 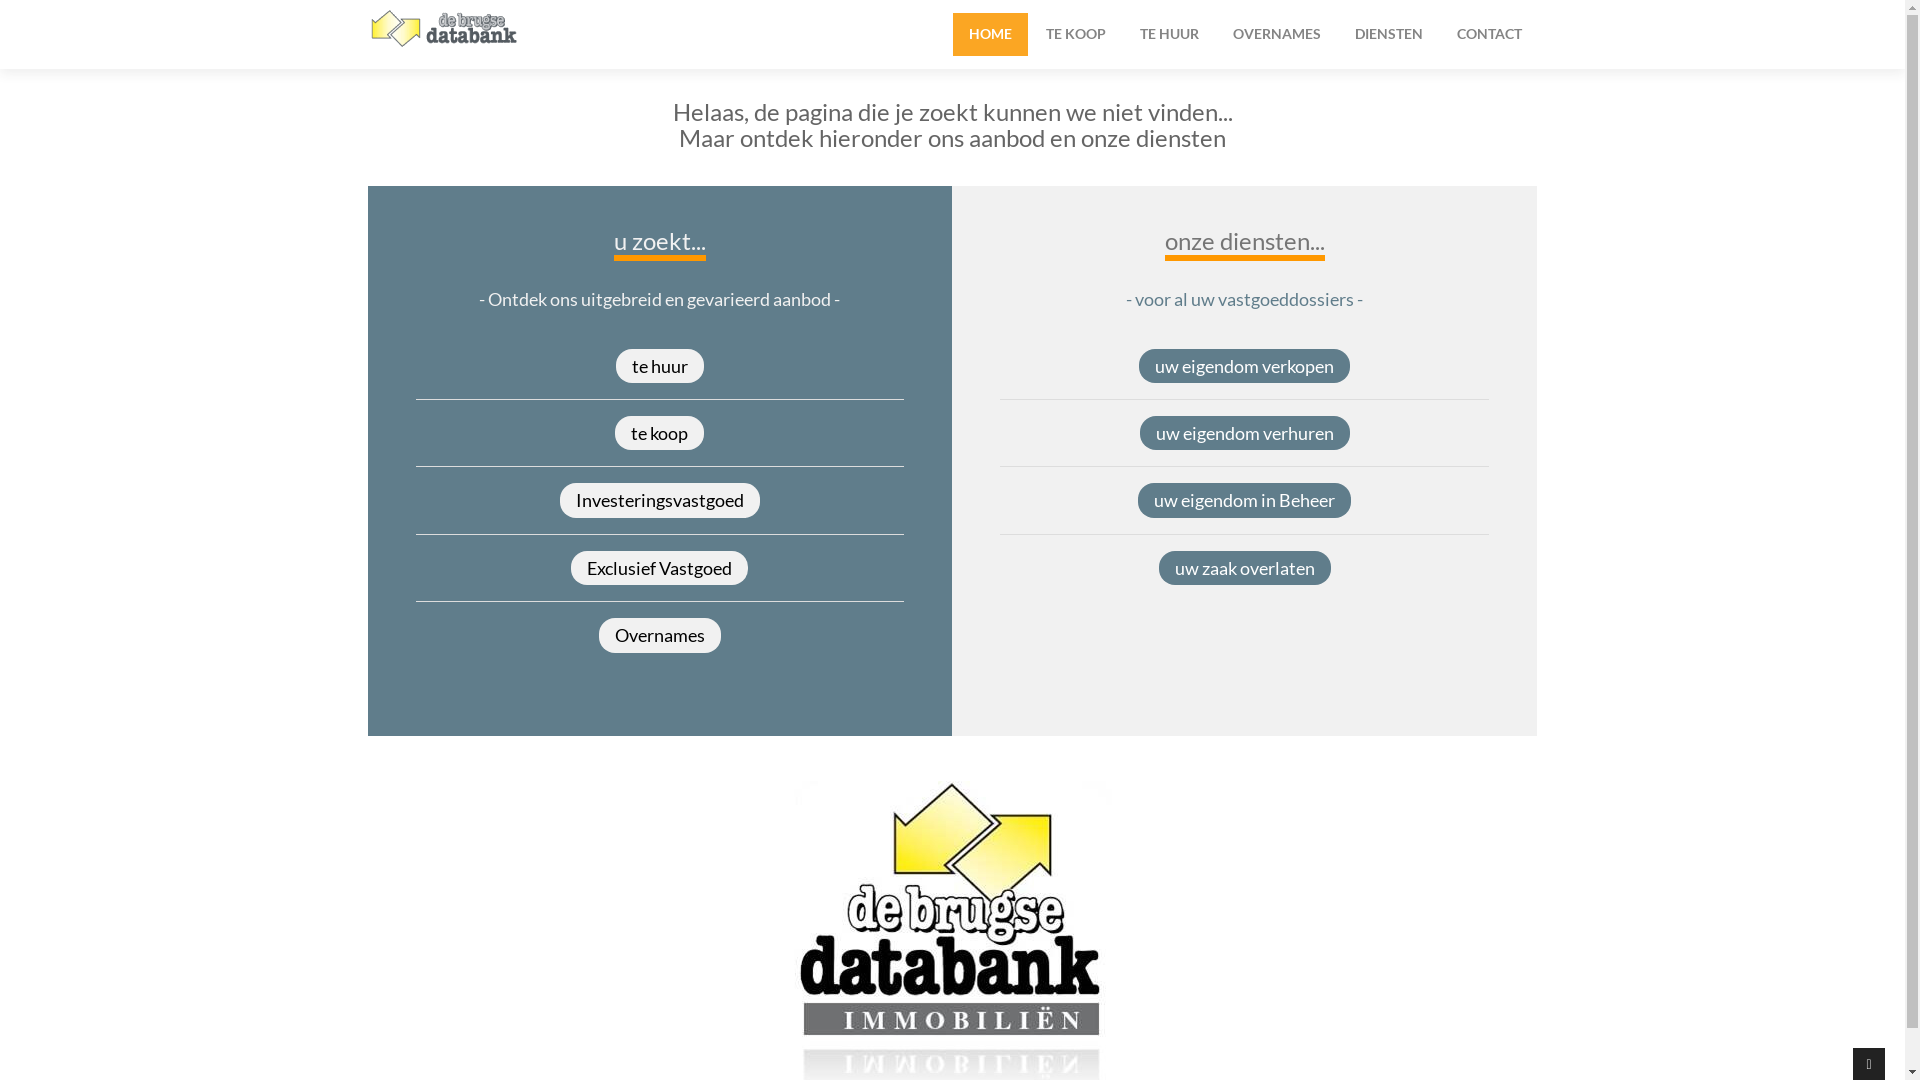 What do you see at coordinates (990, 34) in the screenshot?
I see `HOME` at bounding box center [990, 34].